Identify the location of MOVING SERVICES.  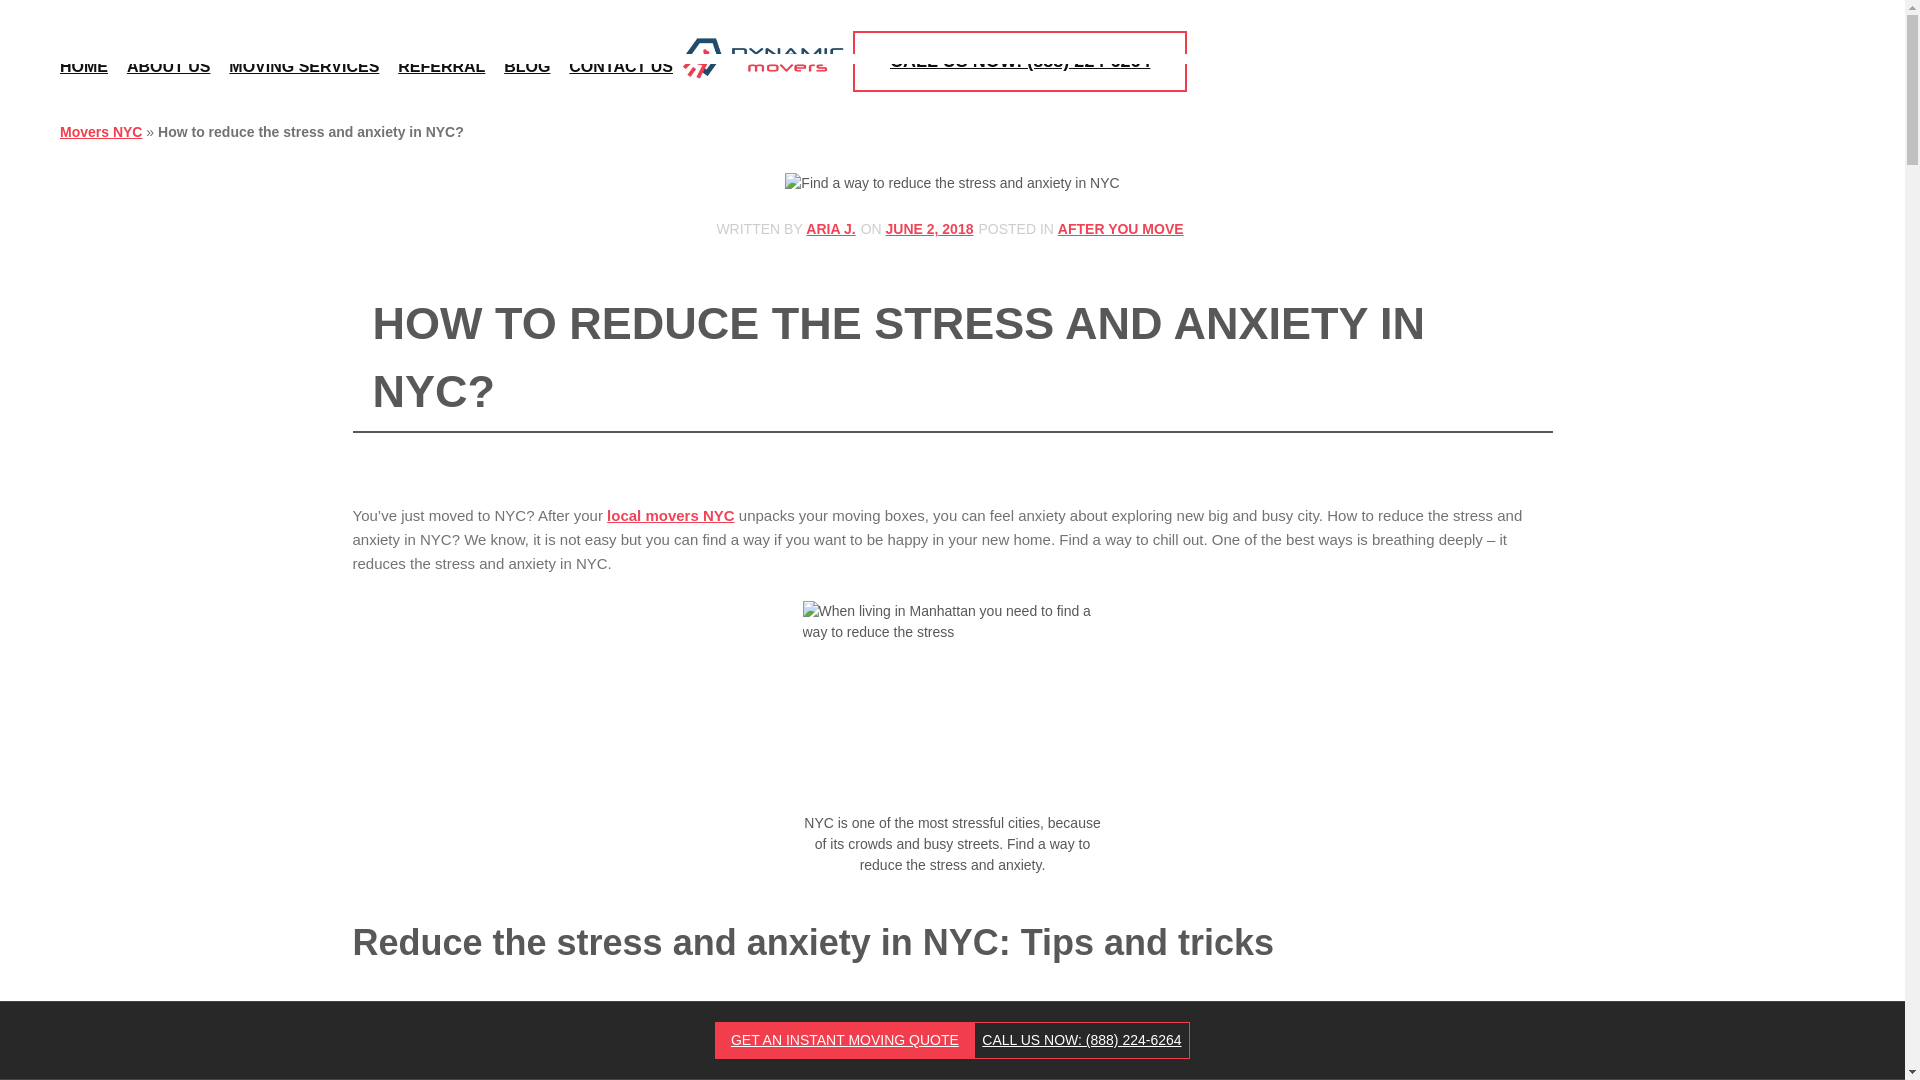
(303, 62).